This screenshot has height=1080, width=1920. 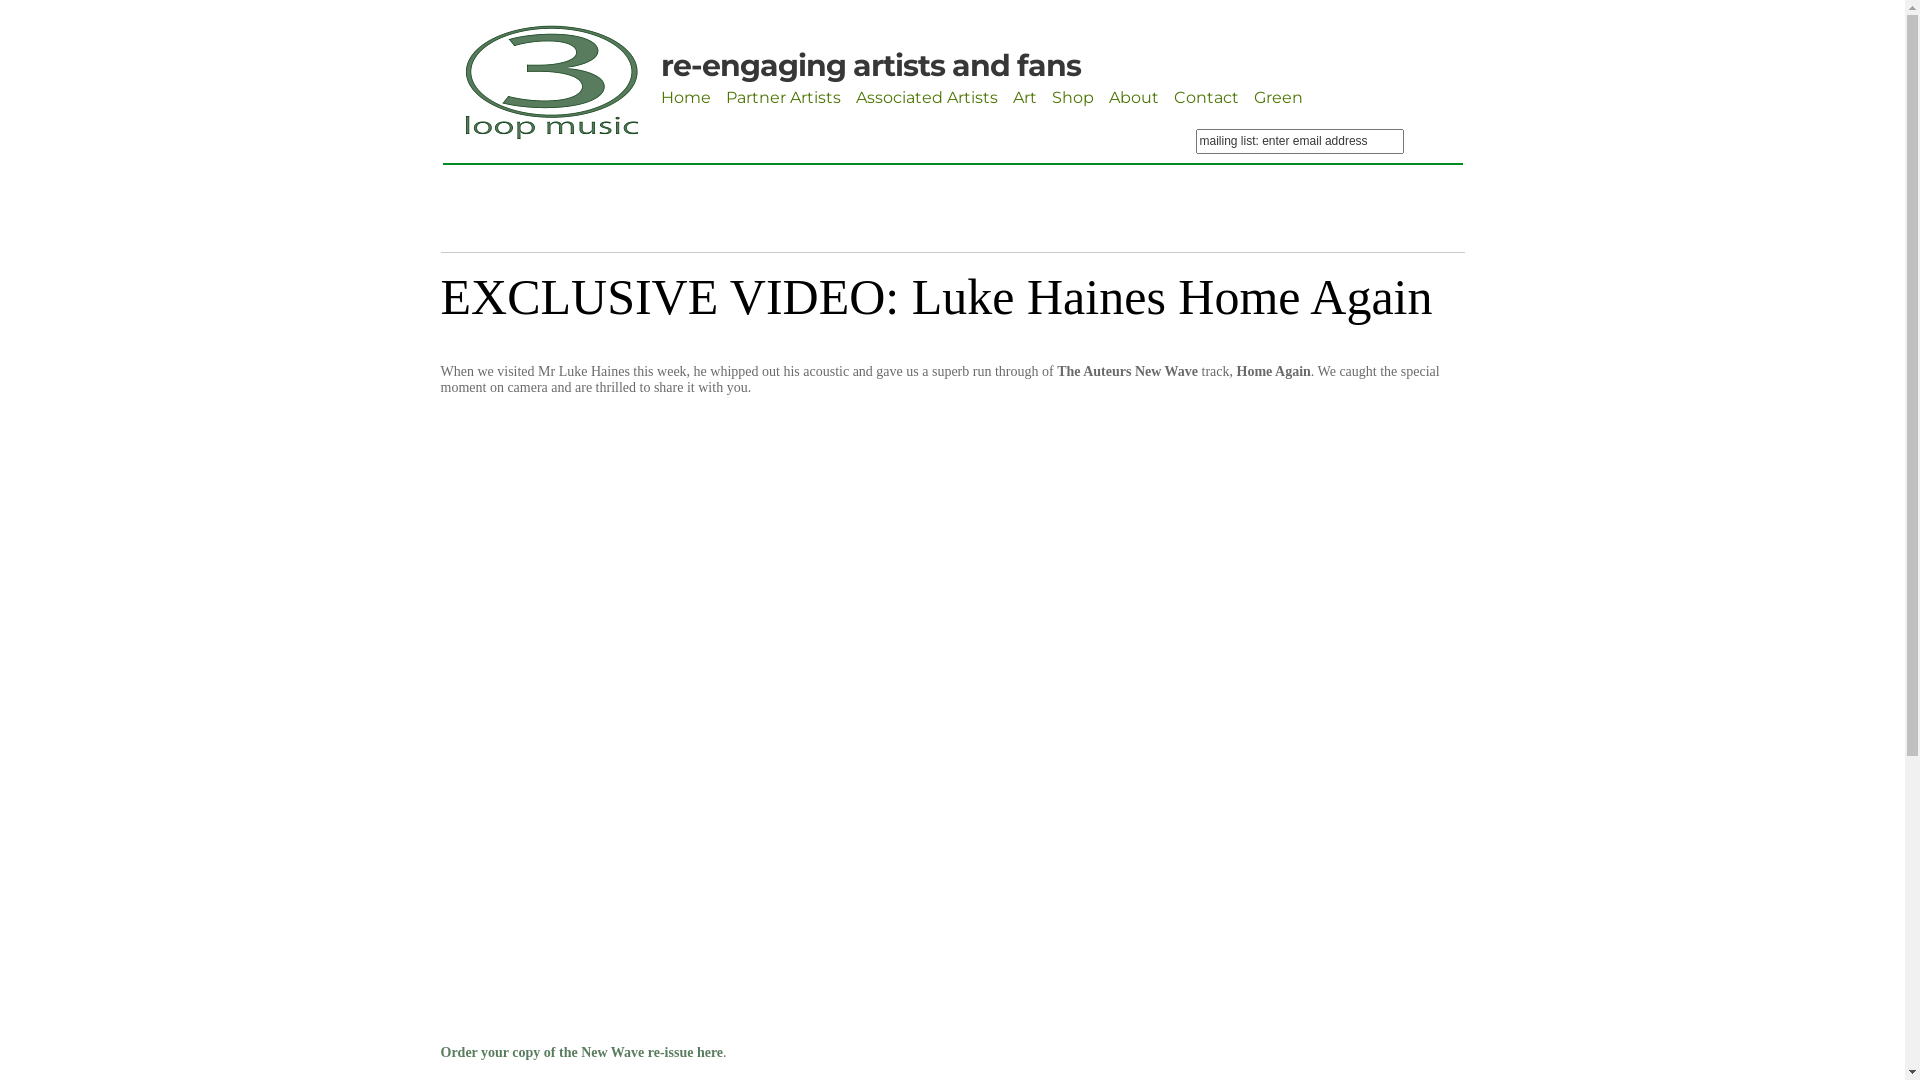 I want to click on Home, so click(x=685, y=98).